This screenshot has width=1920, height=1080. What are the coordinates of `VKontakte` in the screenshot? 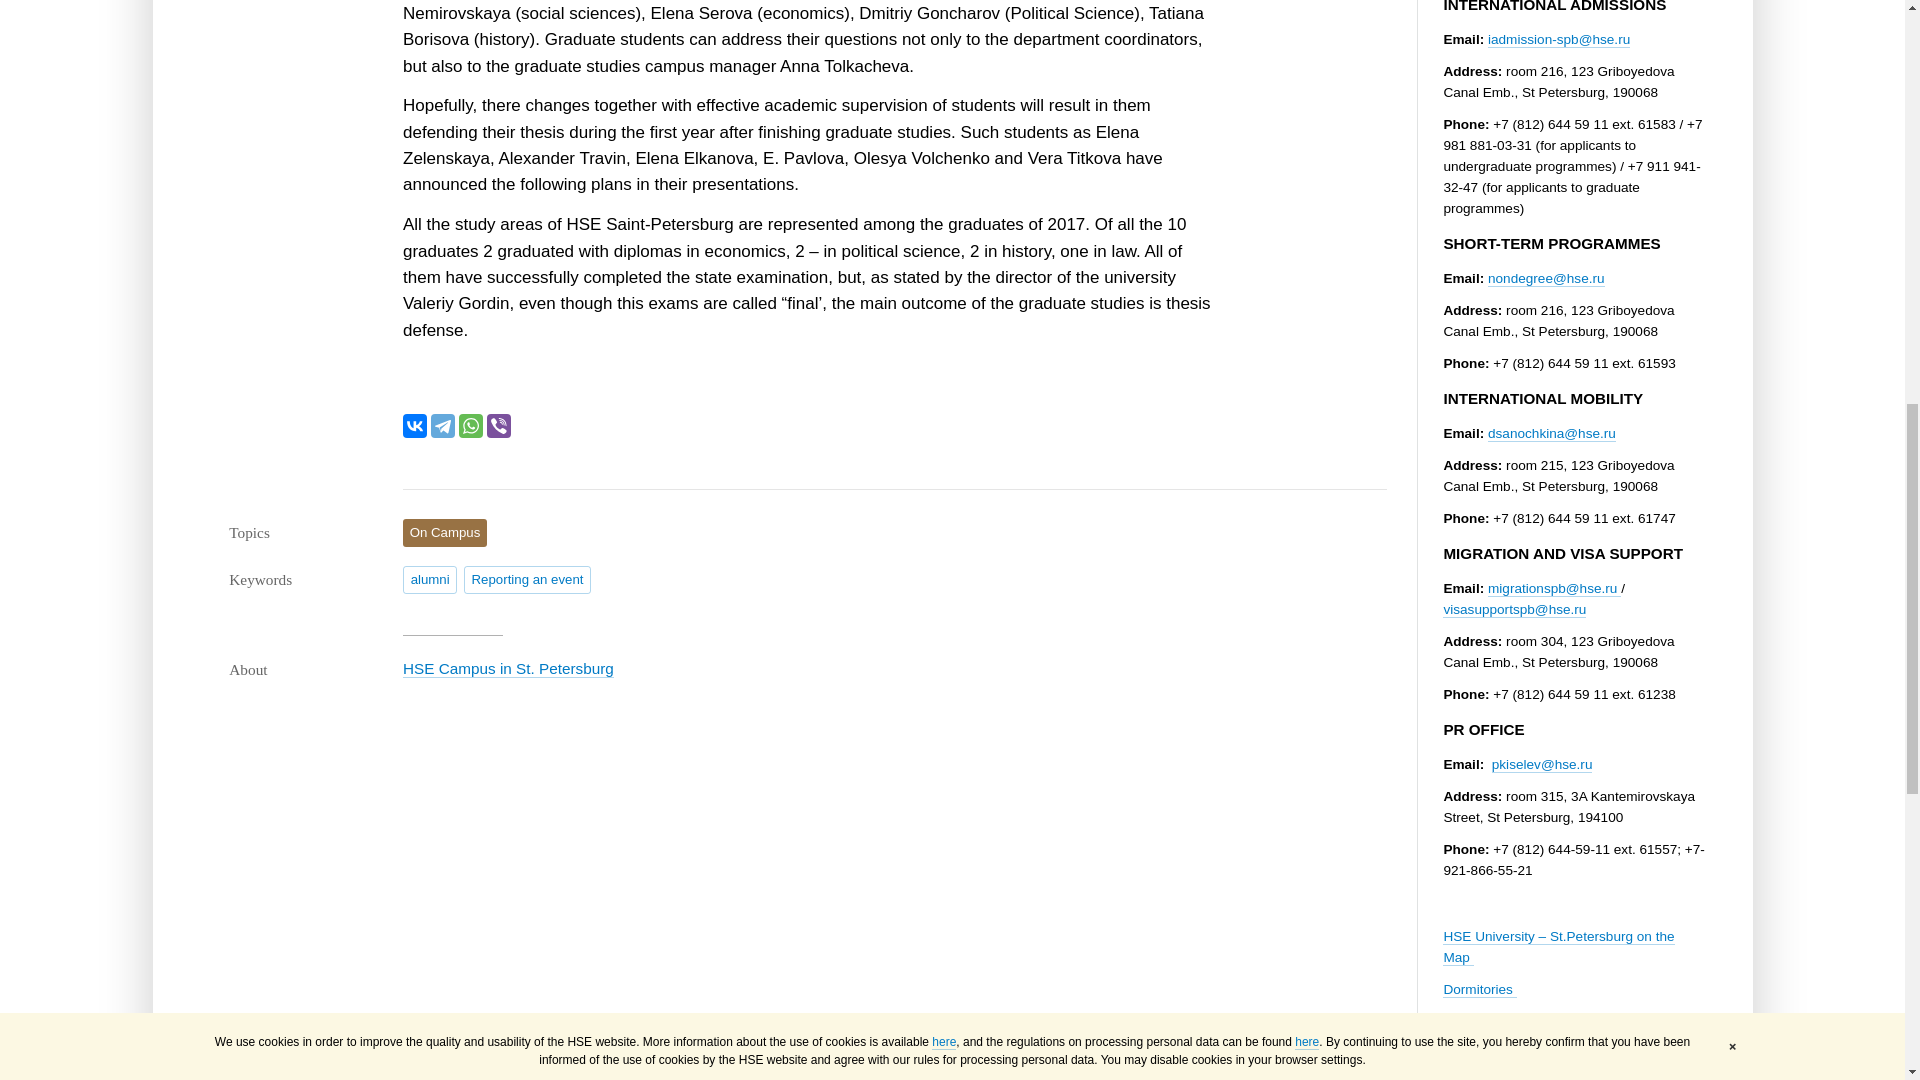 It's located at (414, 426).